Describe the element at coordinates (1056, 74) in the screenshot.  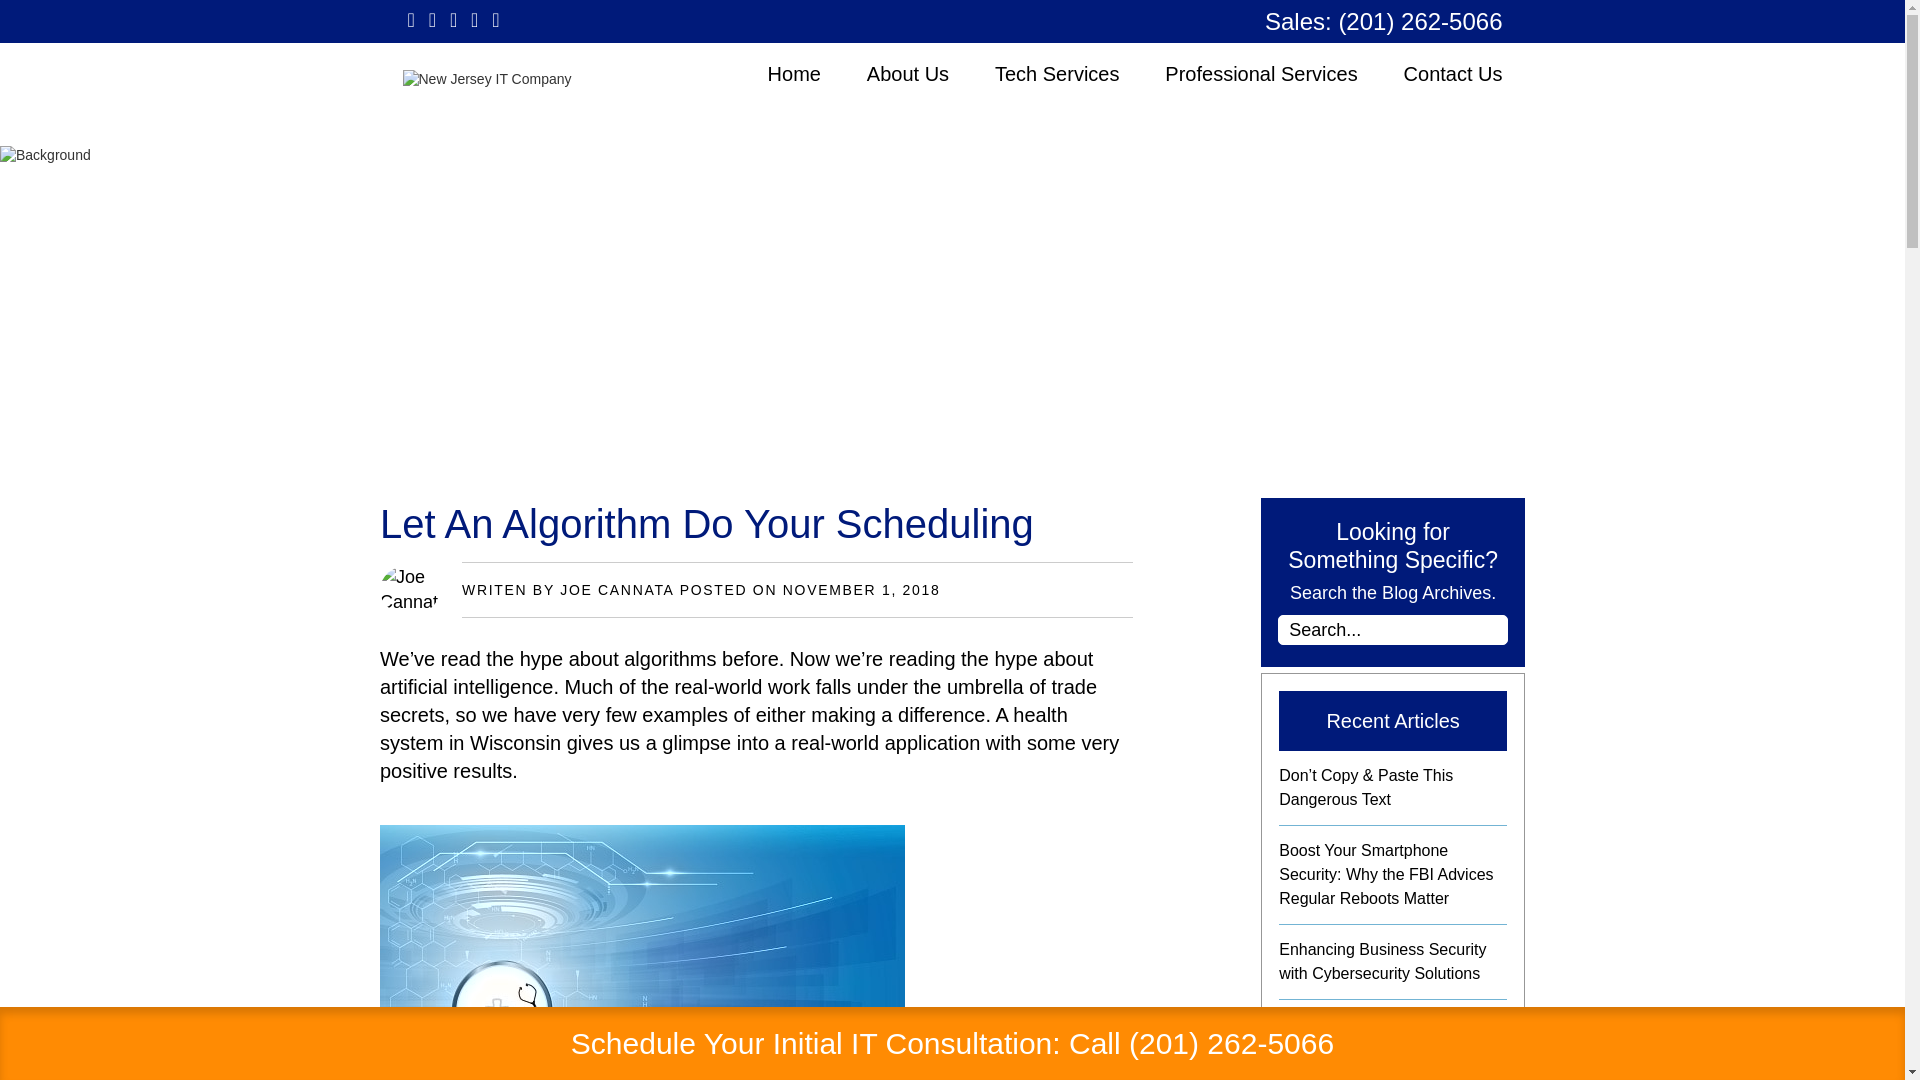
I see `Tech Services` at that location.